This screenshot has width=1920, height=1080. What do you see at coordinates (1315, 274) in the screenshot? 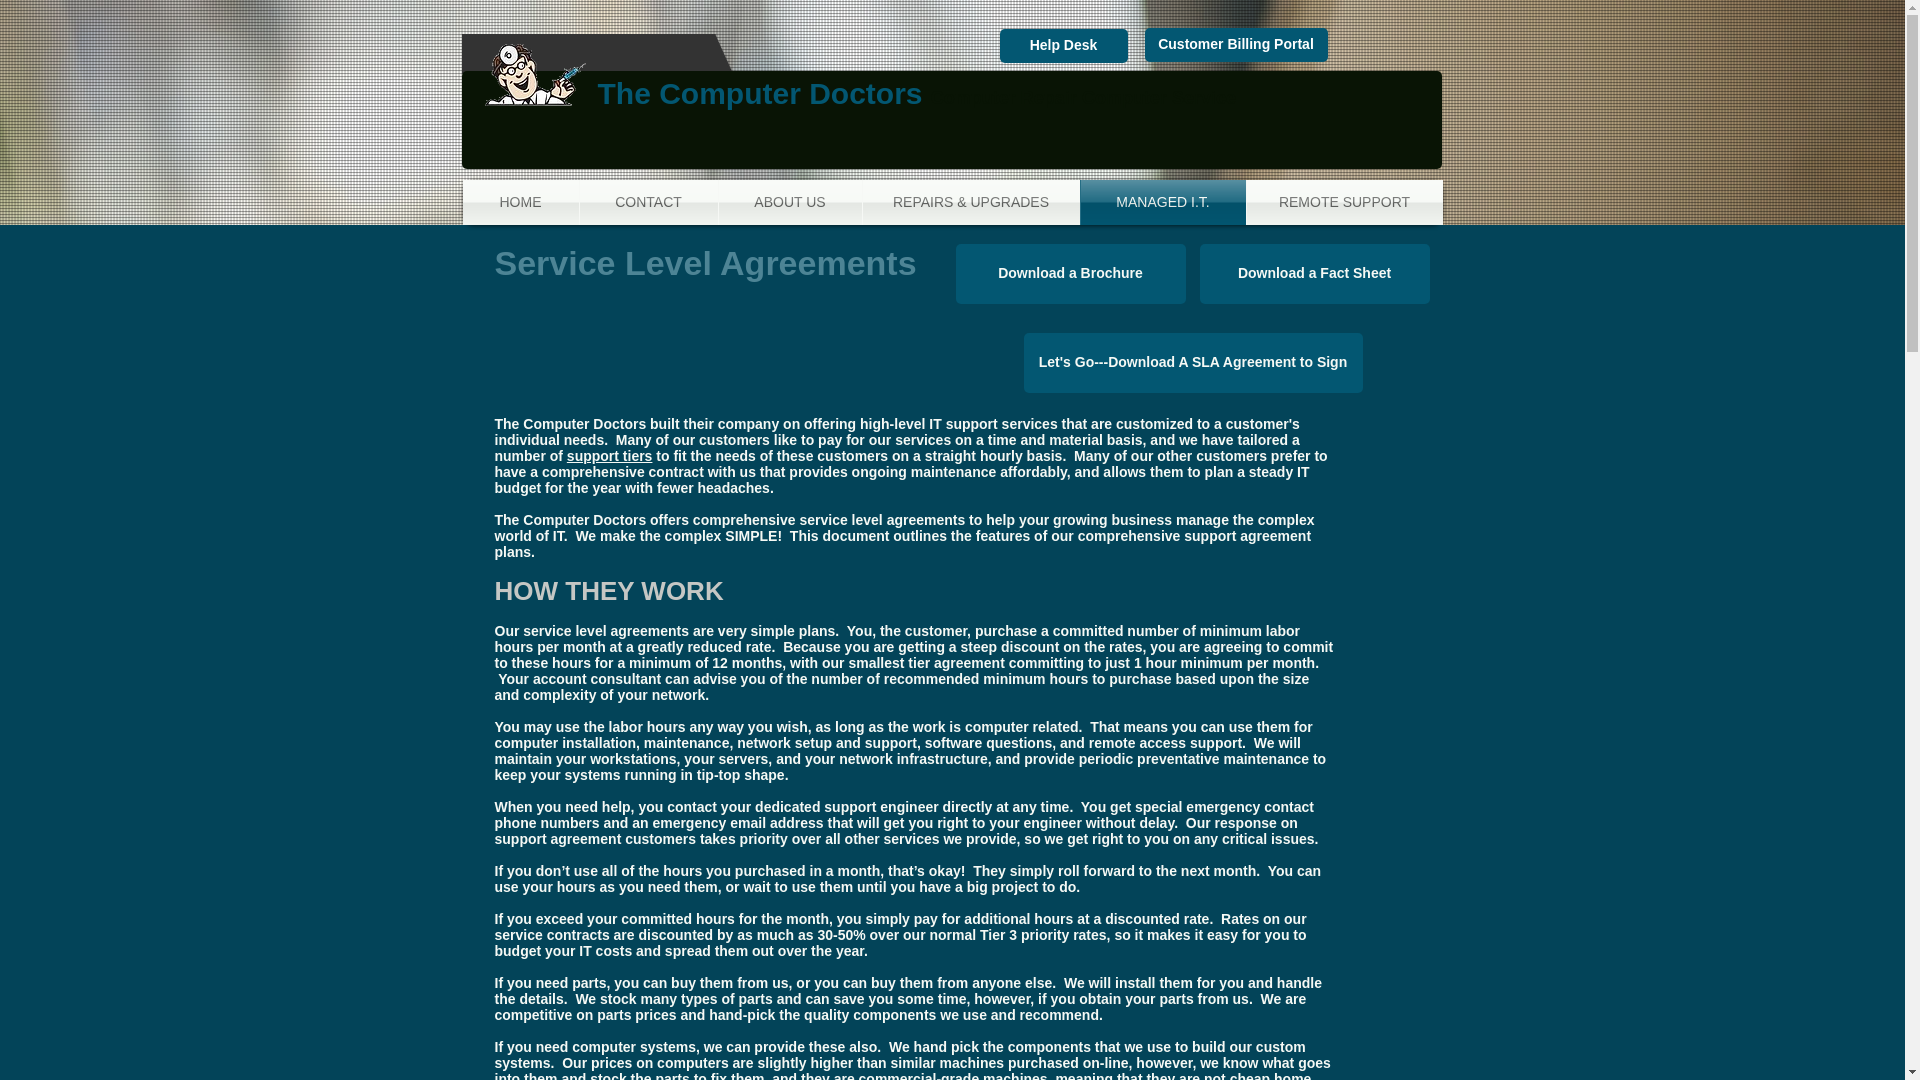
I see `Download a Fact Sheet` at bounding box center [1315, 274].